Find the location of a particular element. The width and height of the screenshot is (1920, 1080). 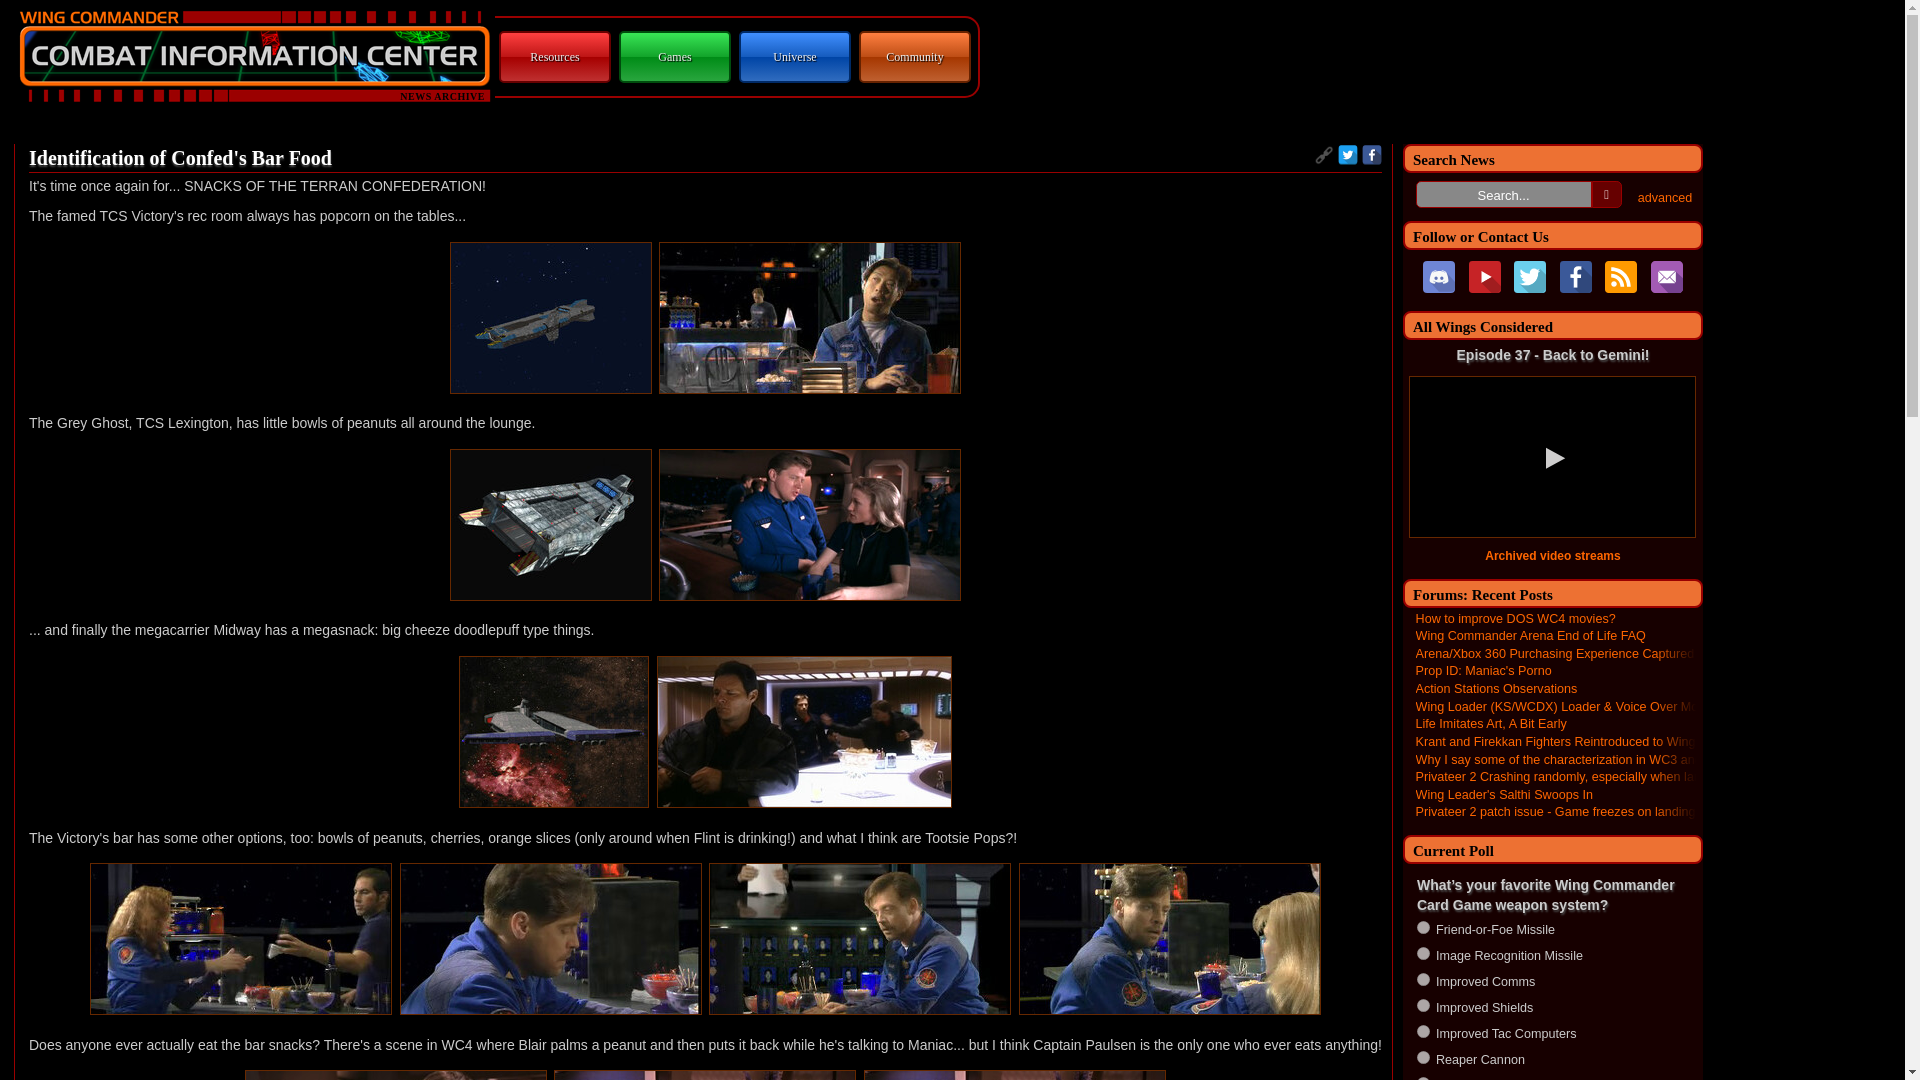

Share on Facebook is located at coordinates (1372, 154).